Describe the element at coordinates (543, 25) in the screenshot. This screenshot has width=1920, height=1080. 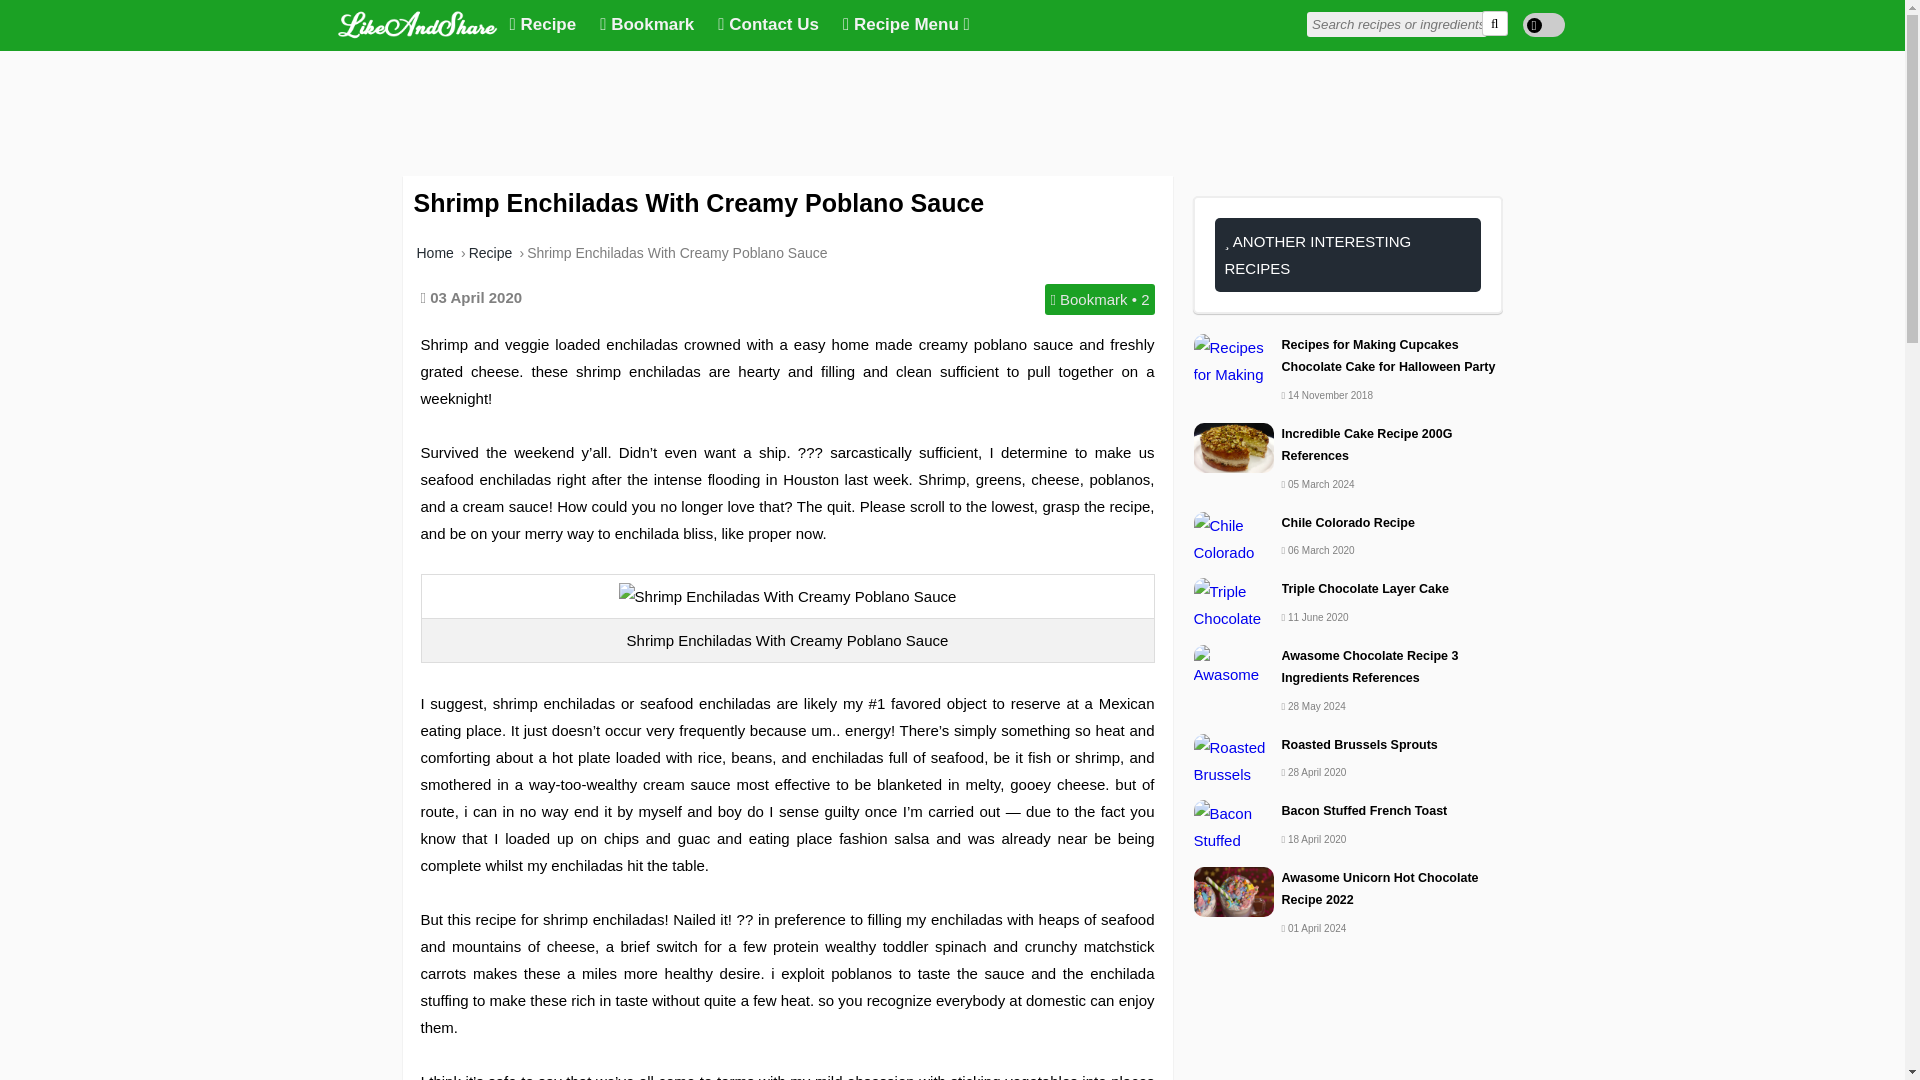
I see `Recipe` at that location.